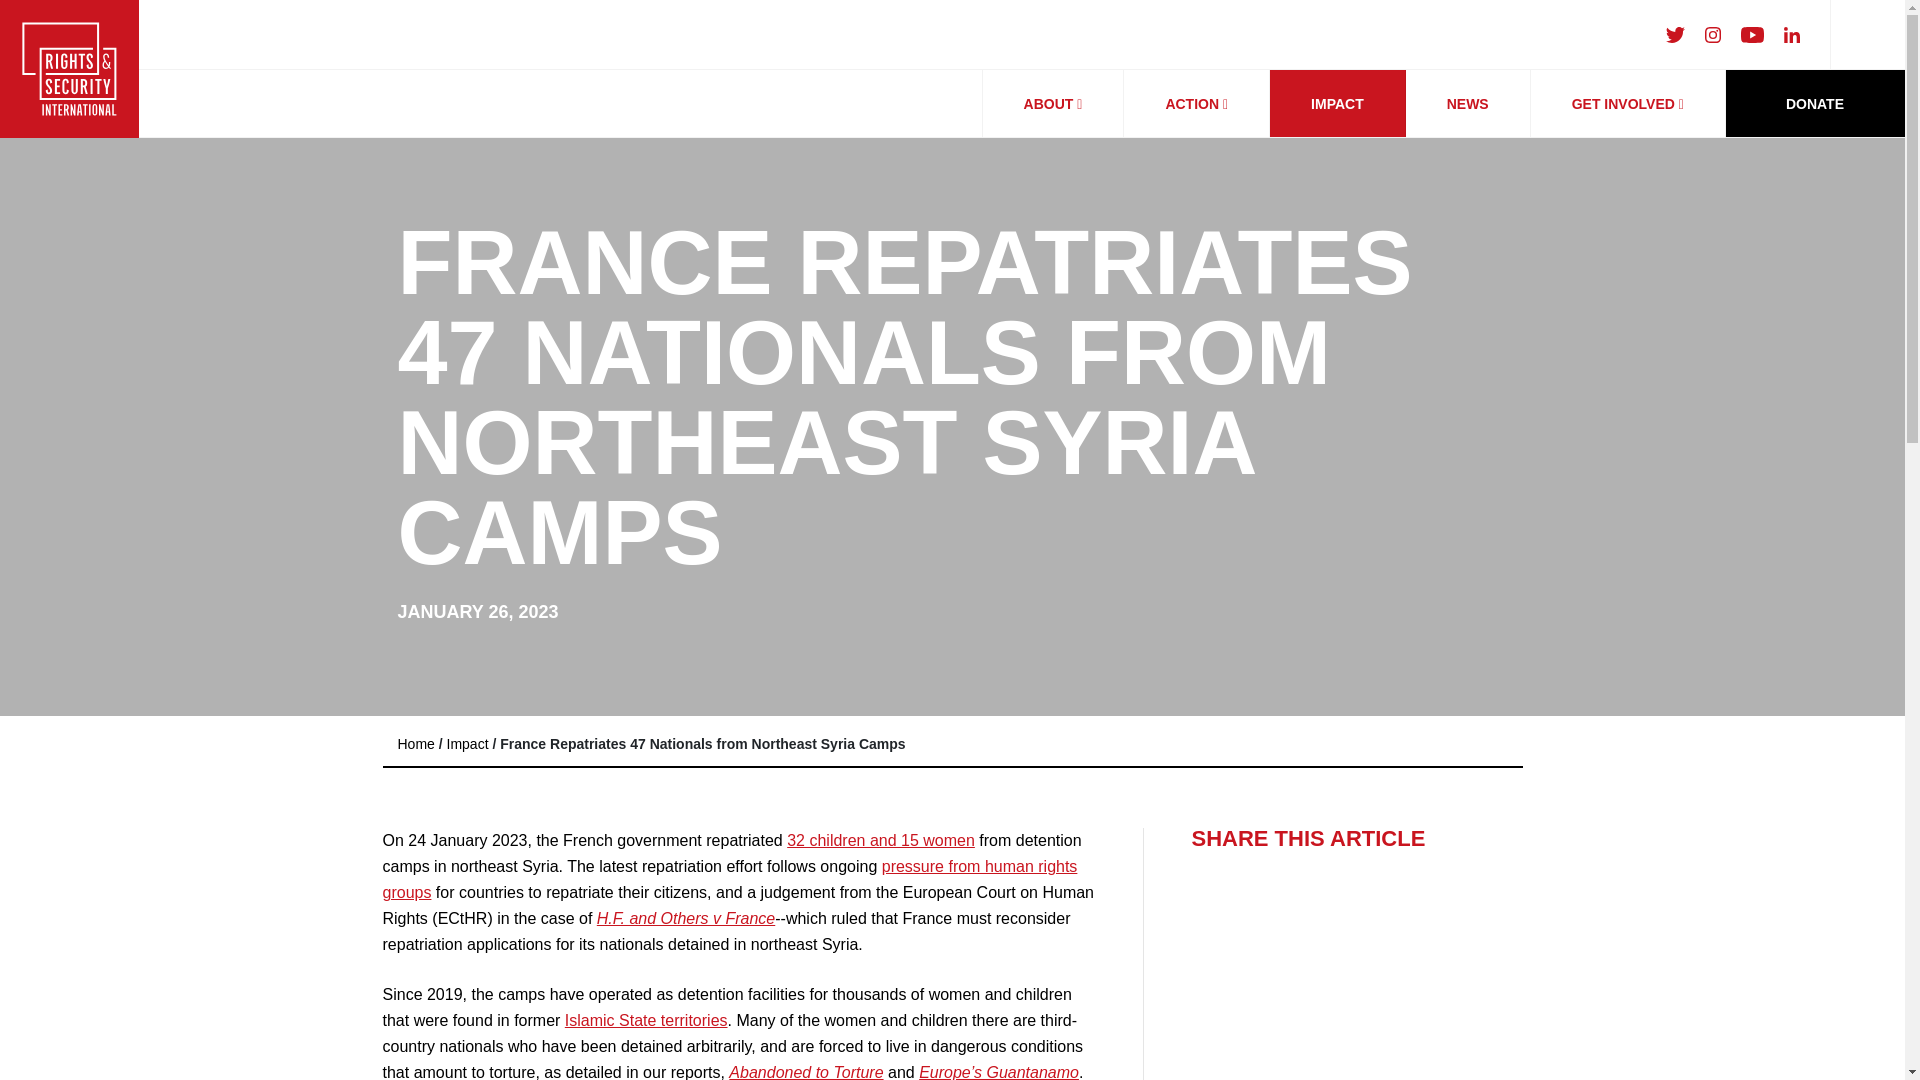 Image resolution: width=1920 pixels, height=1080 pixels. I want to click on ABOUT, so click(1053, 104).